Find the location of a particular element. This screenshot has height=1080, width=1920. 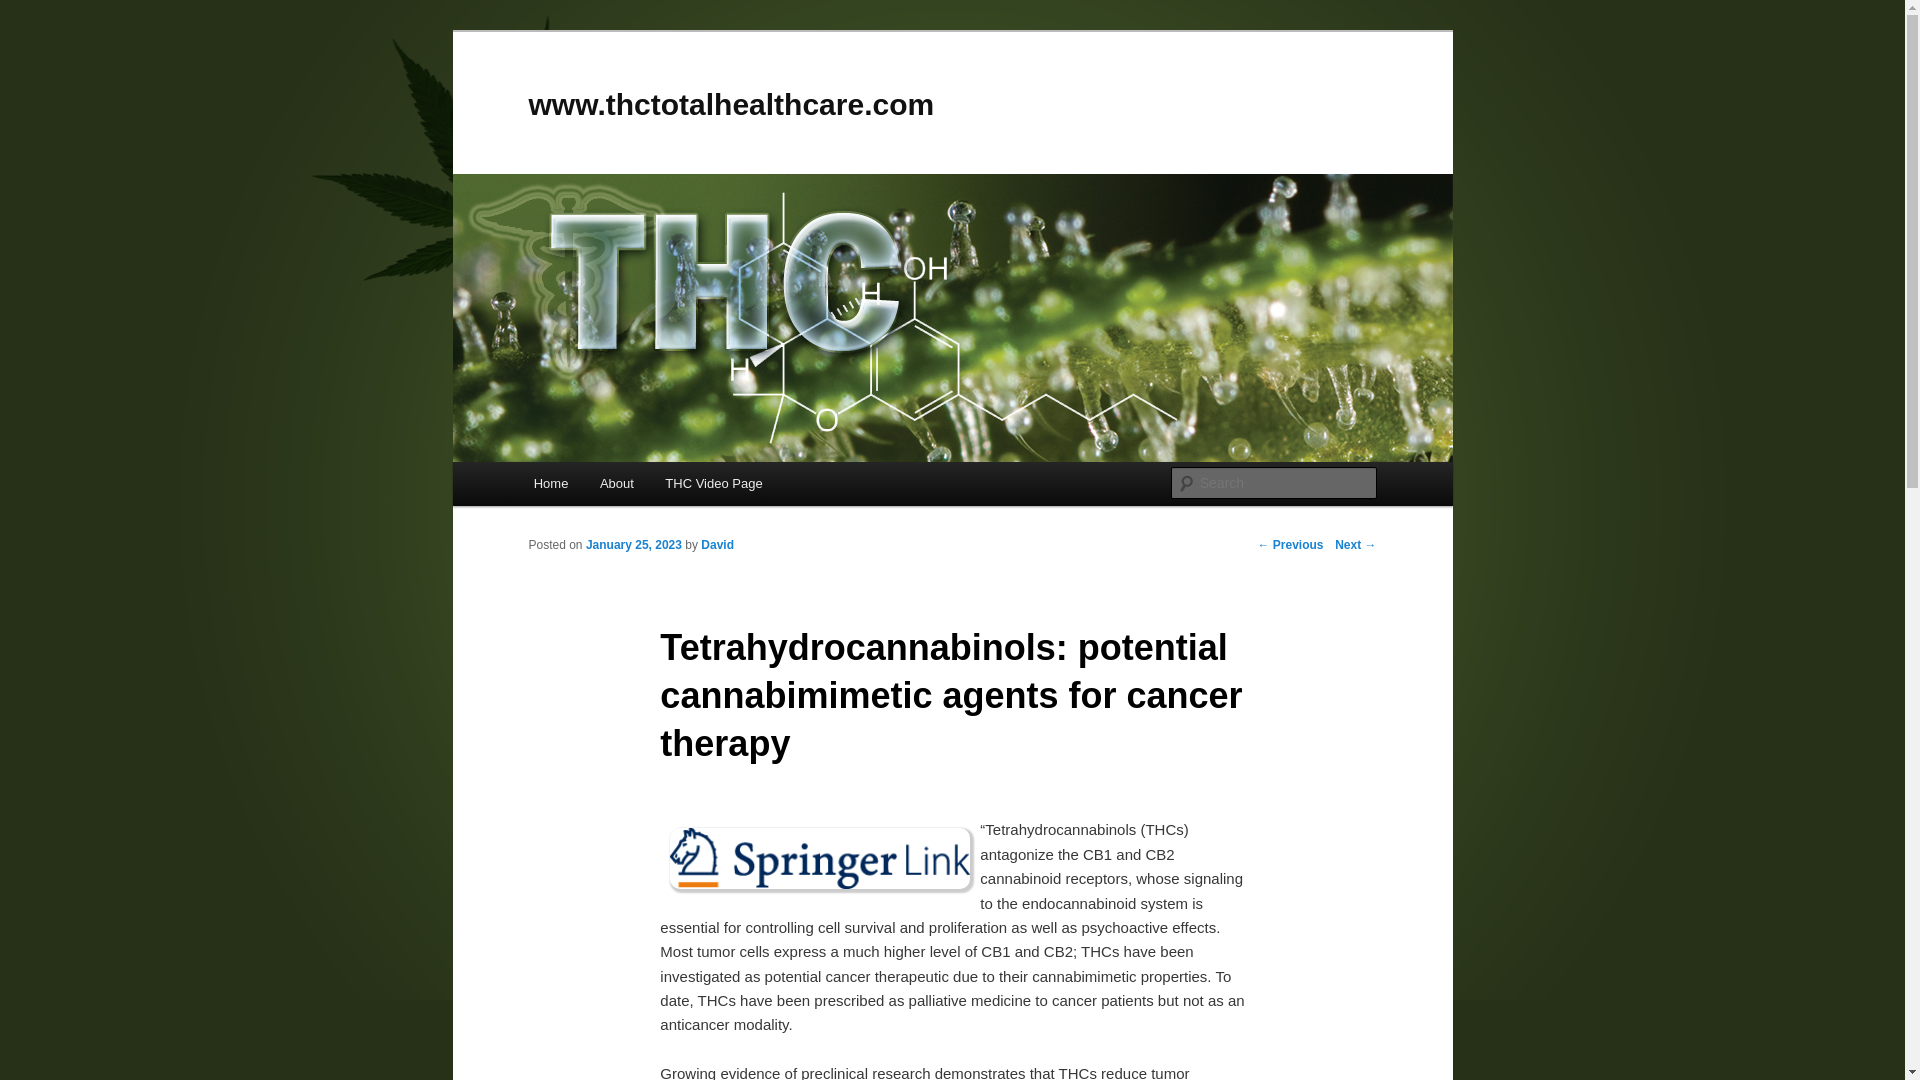

8:14 pm is located at coordinates (633, 544).